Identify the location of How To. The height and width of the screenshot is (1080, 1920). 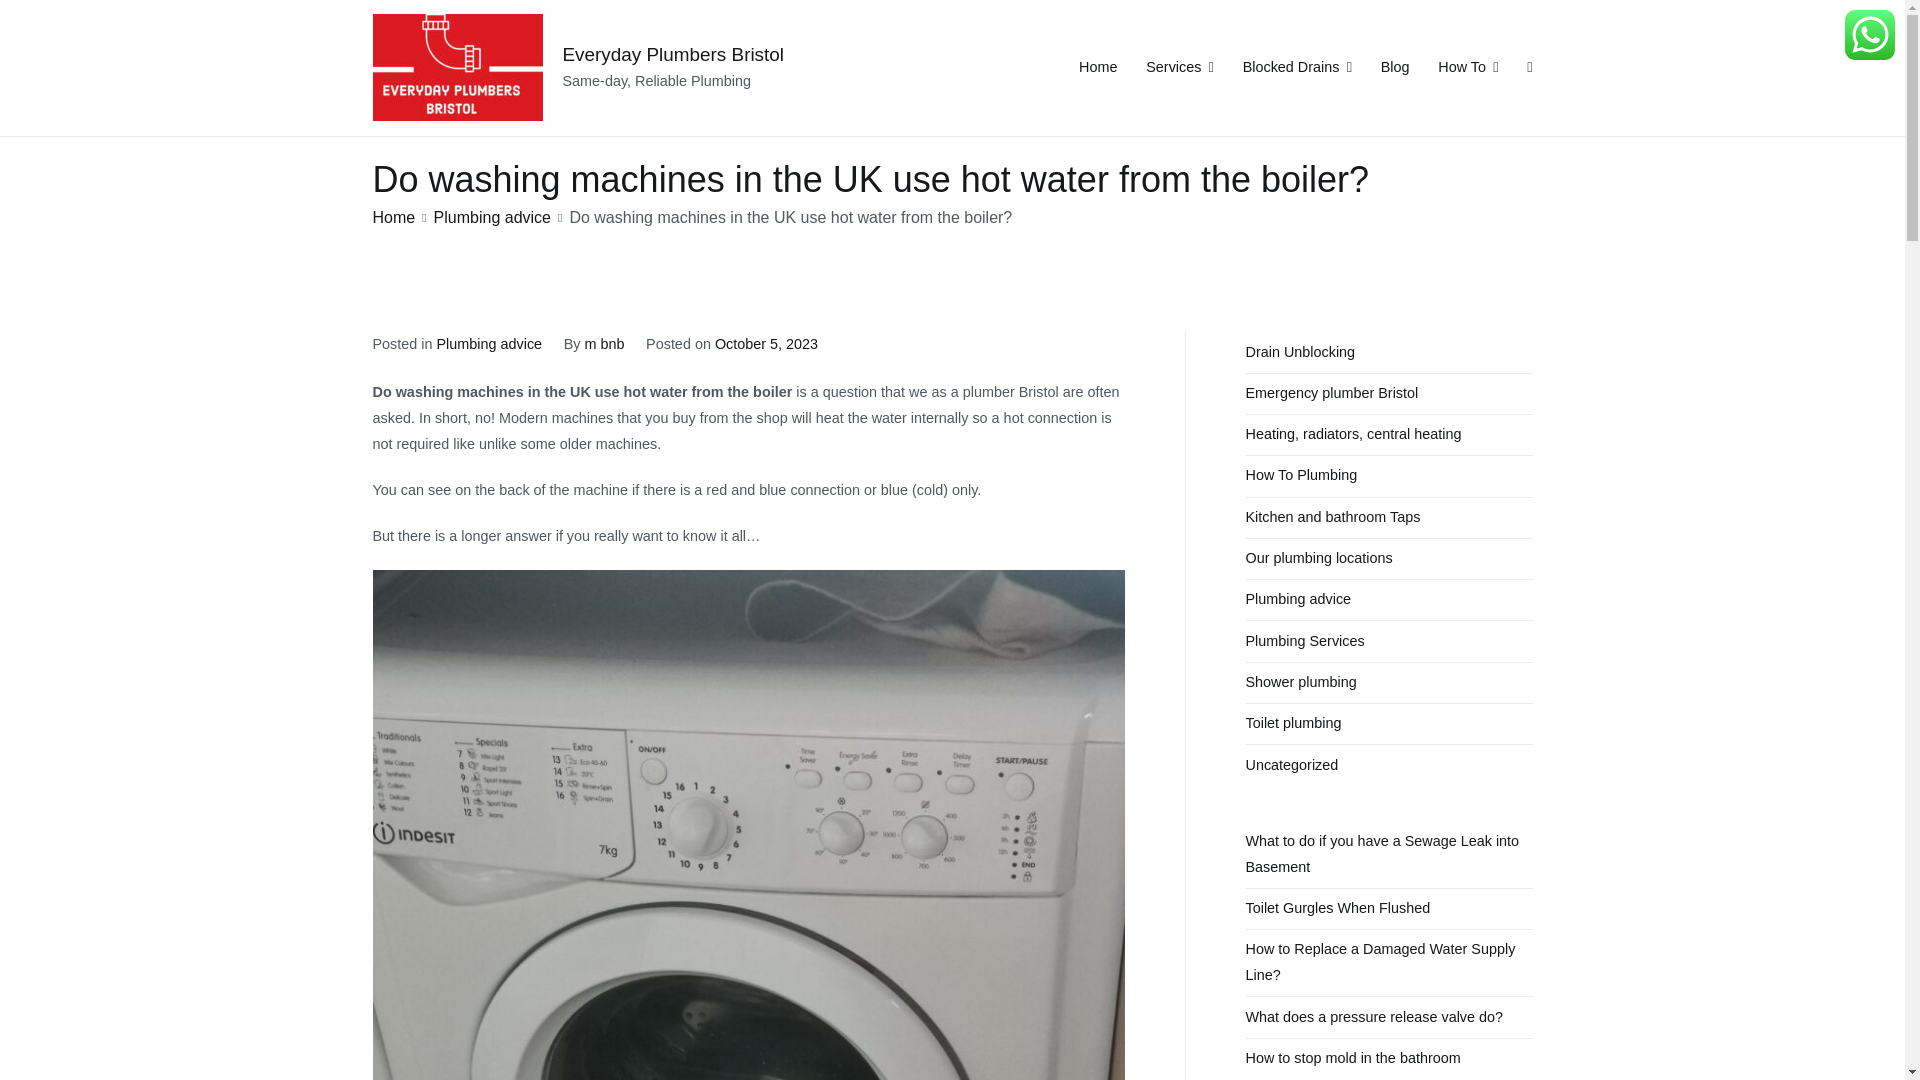
(1468, 68).